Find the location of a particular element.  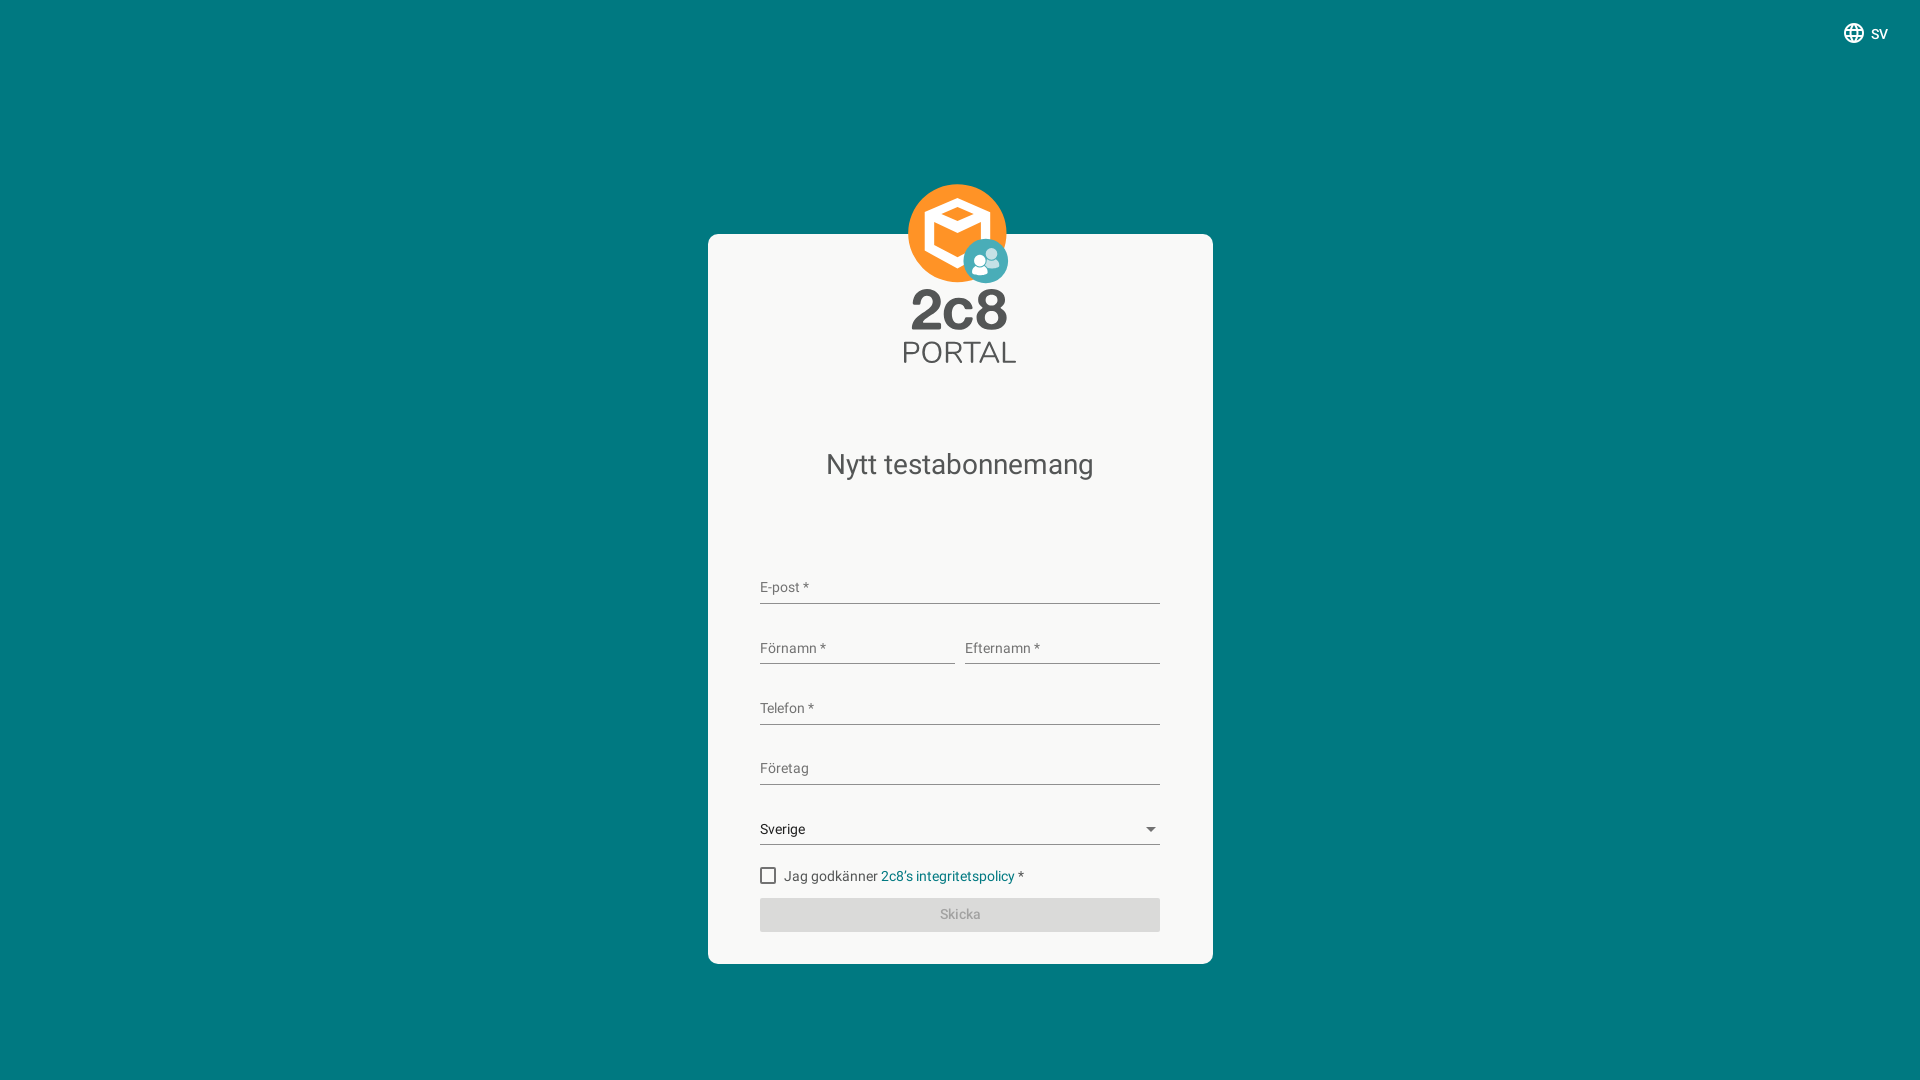

languageSV is located at coordinates (1865, 32).